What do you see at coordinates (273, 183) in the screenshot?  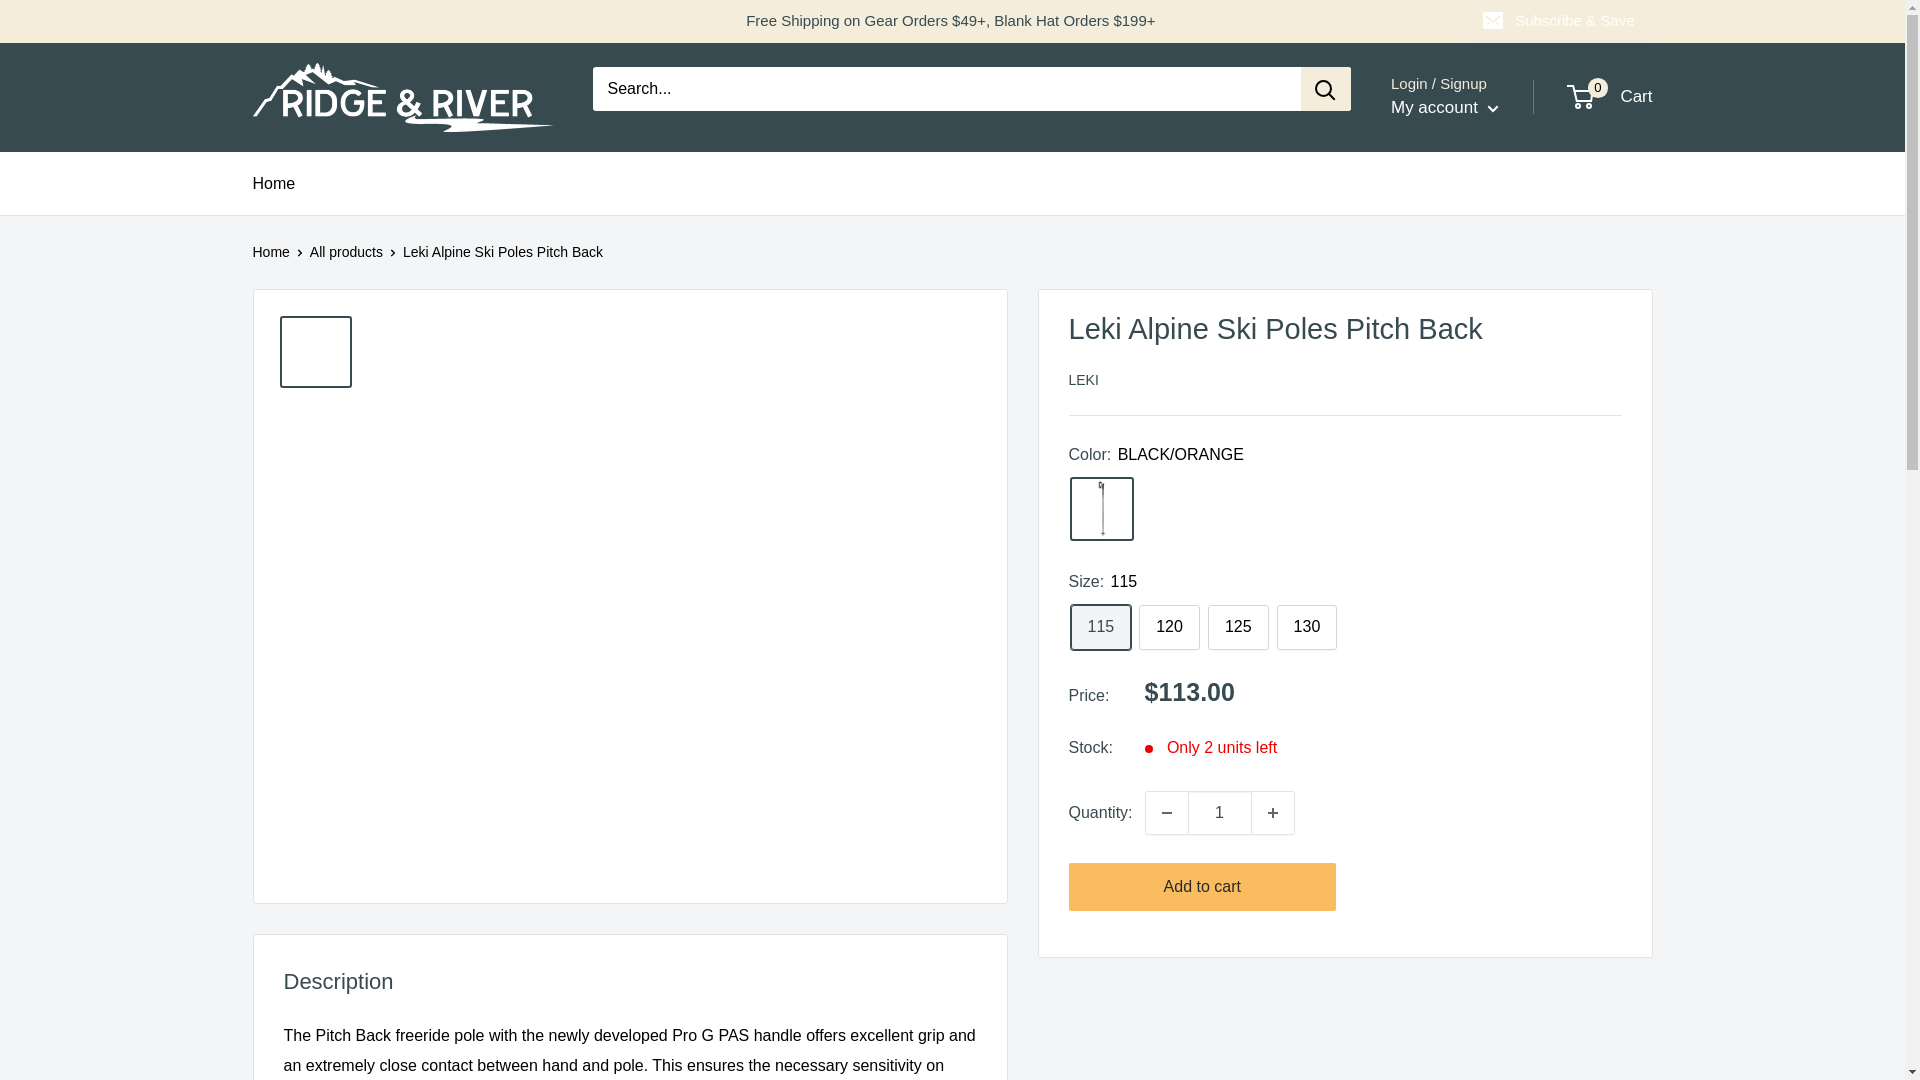 I see `Home` at bounding box center [273, 183].